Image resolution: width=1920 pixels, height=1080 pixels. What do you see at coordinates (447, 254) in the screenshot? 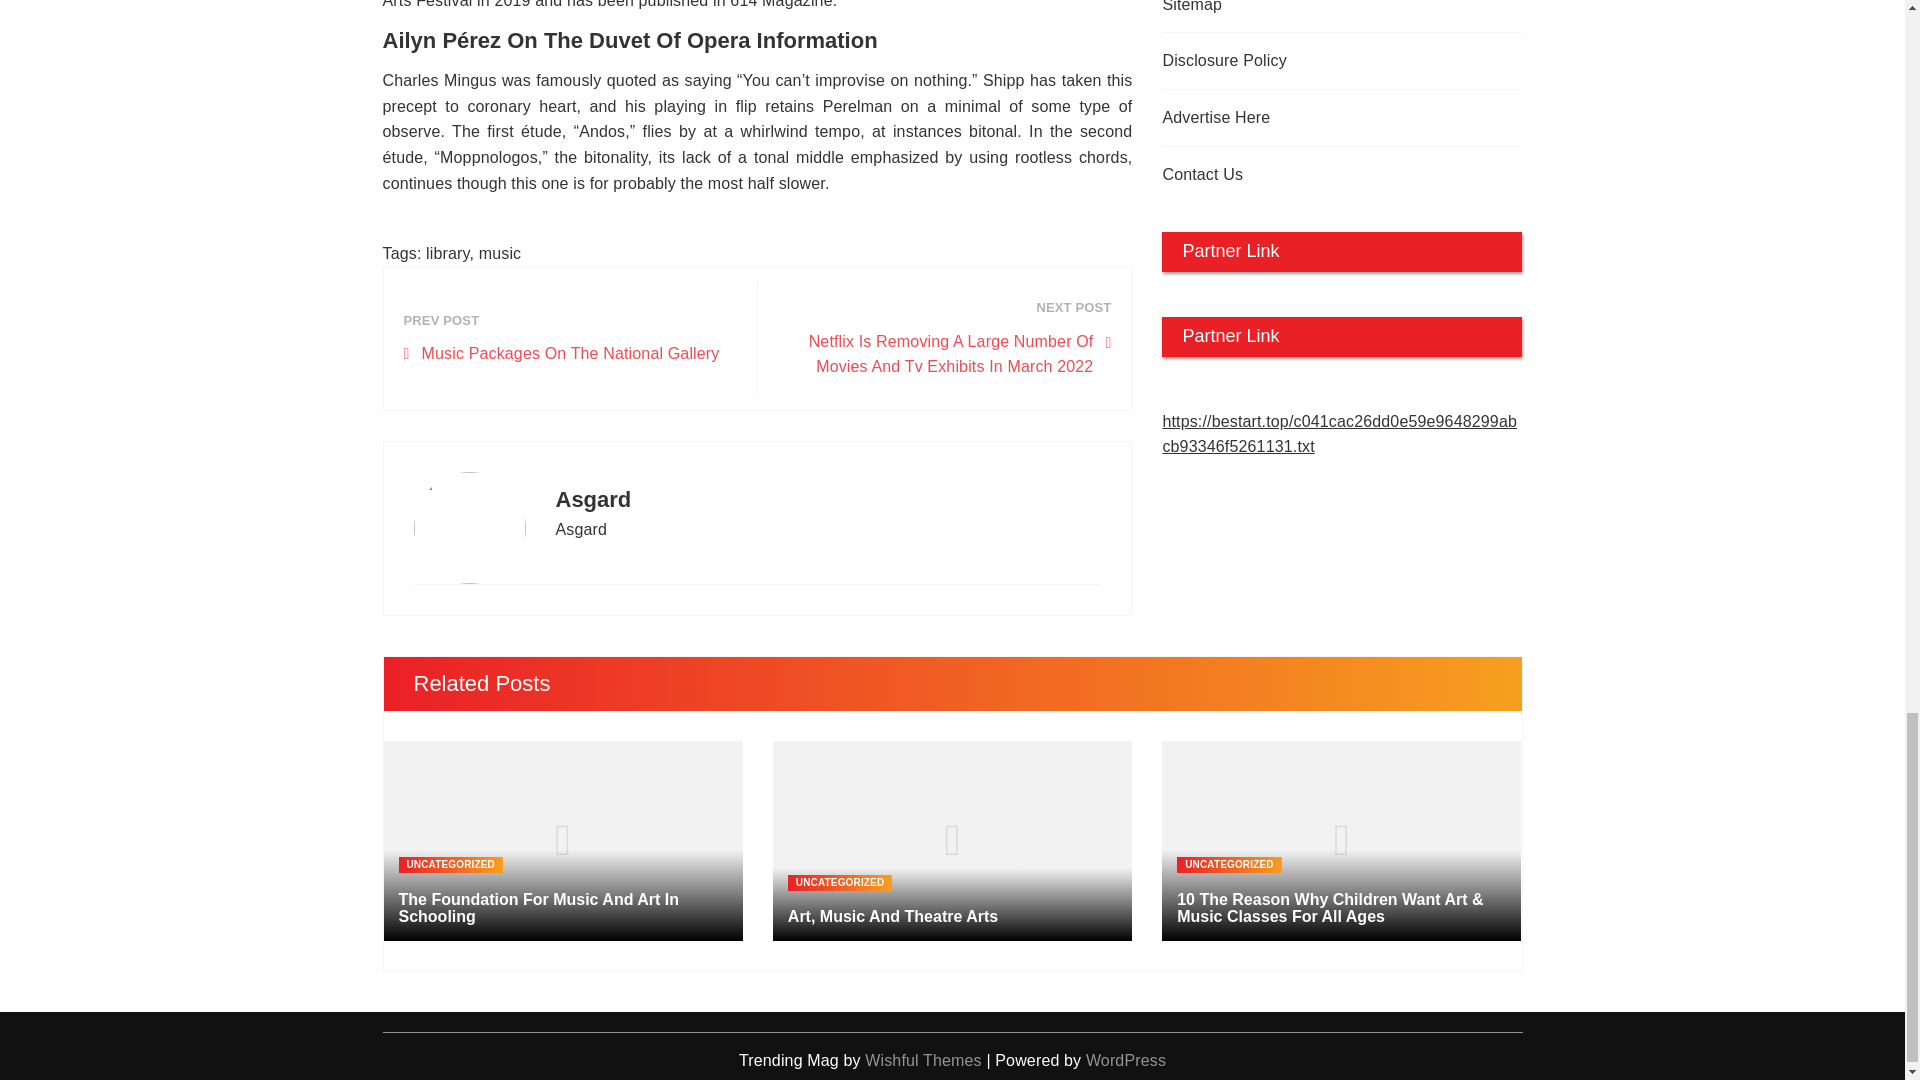
I see `library` at bounding box center [447, 254].